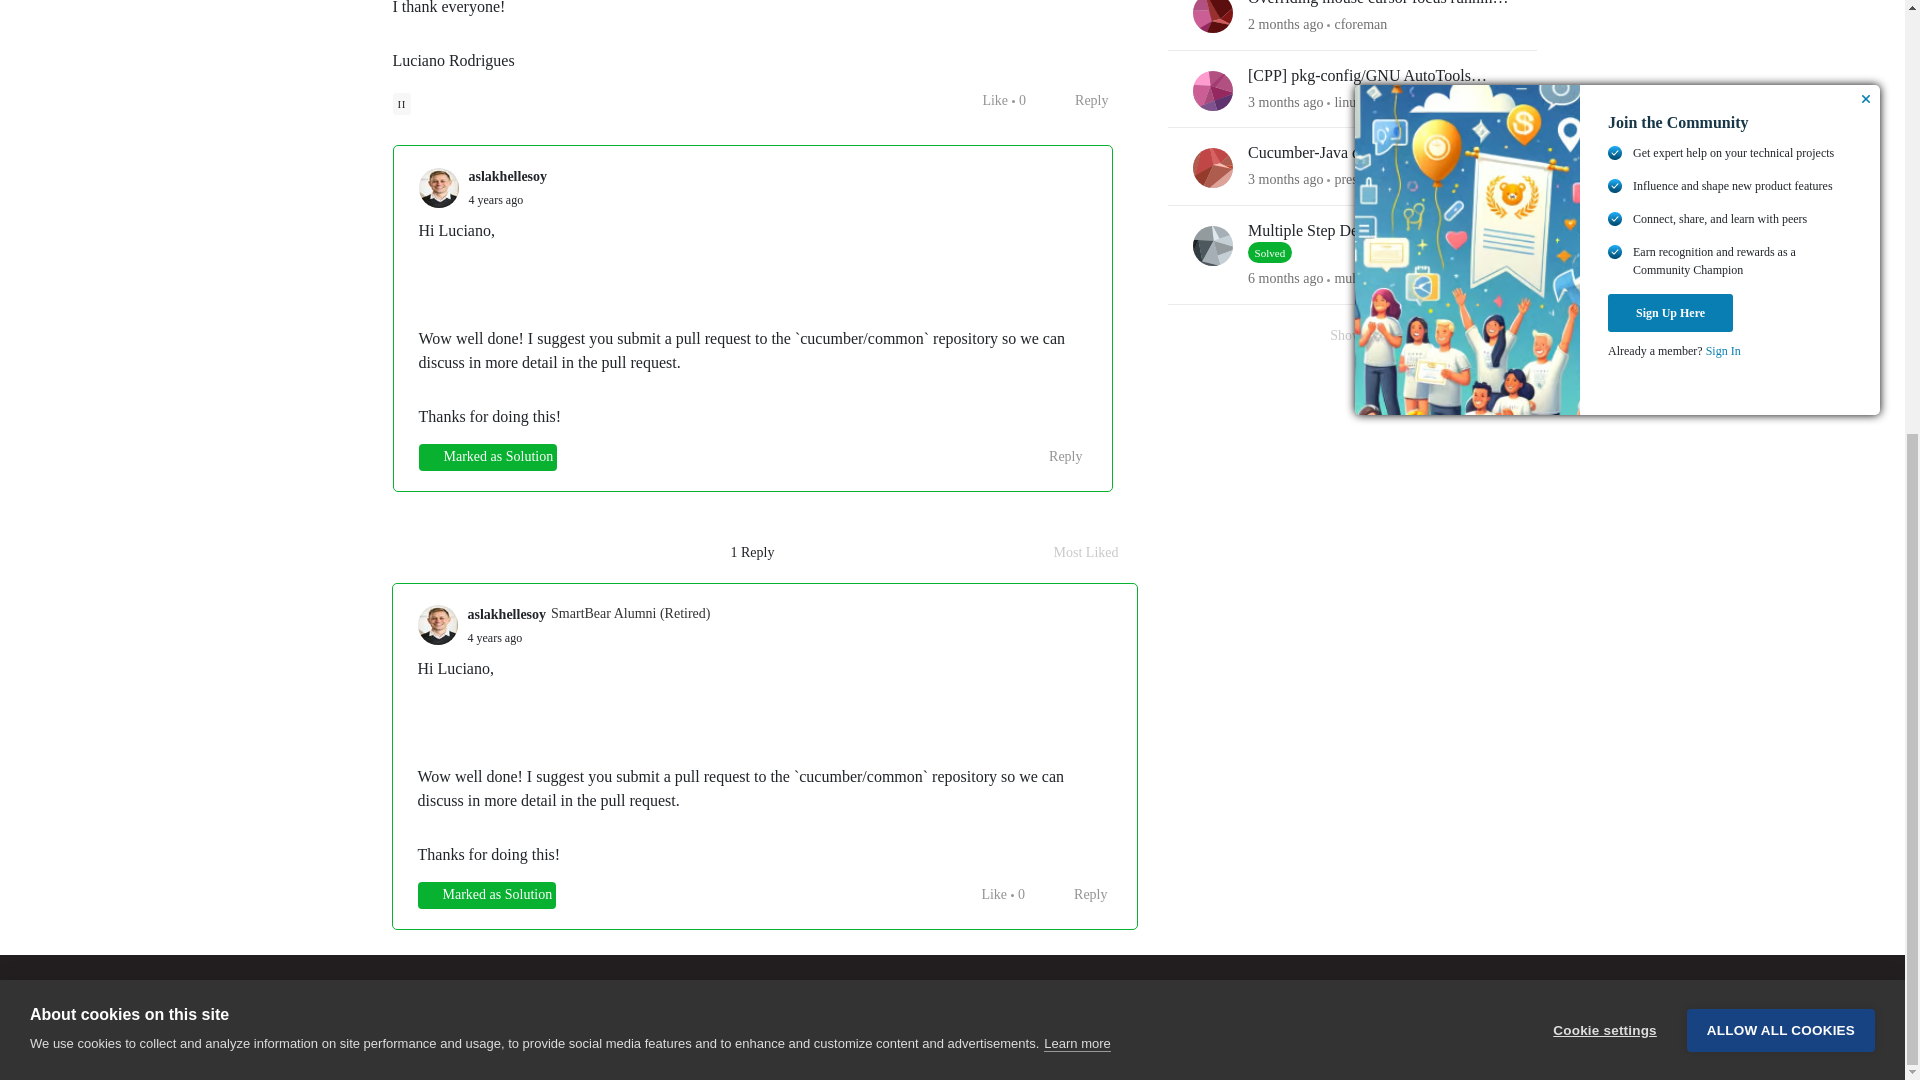 The width and height of the screenshot is (1920, 1080). I want to click on June 15, 2021 at 10:32 PM, so click(495, 200).